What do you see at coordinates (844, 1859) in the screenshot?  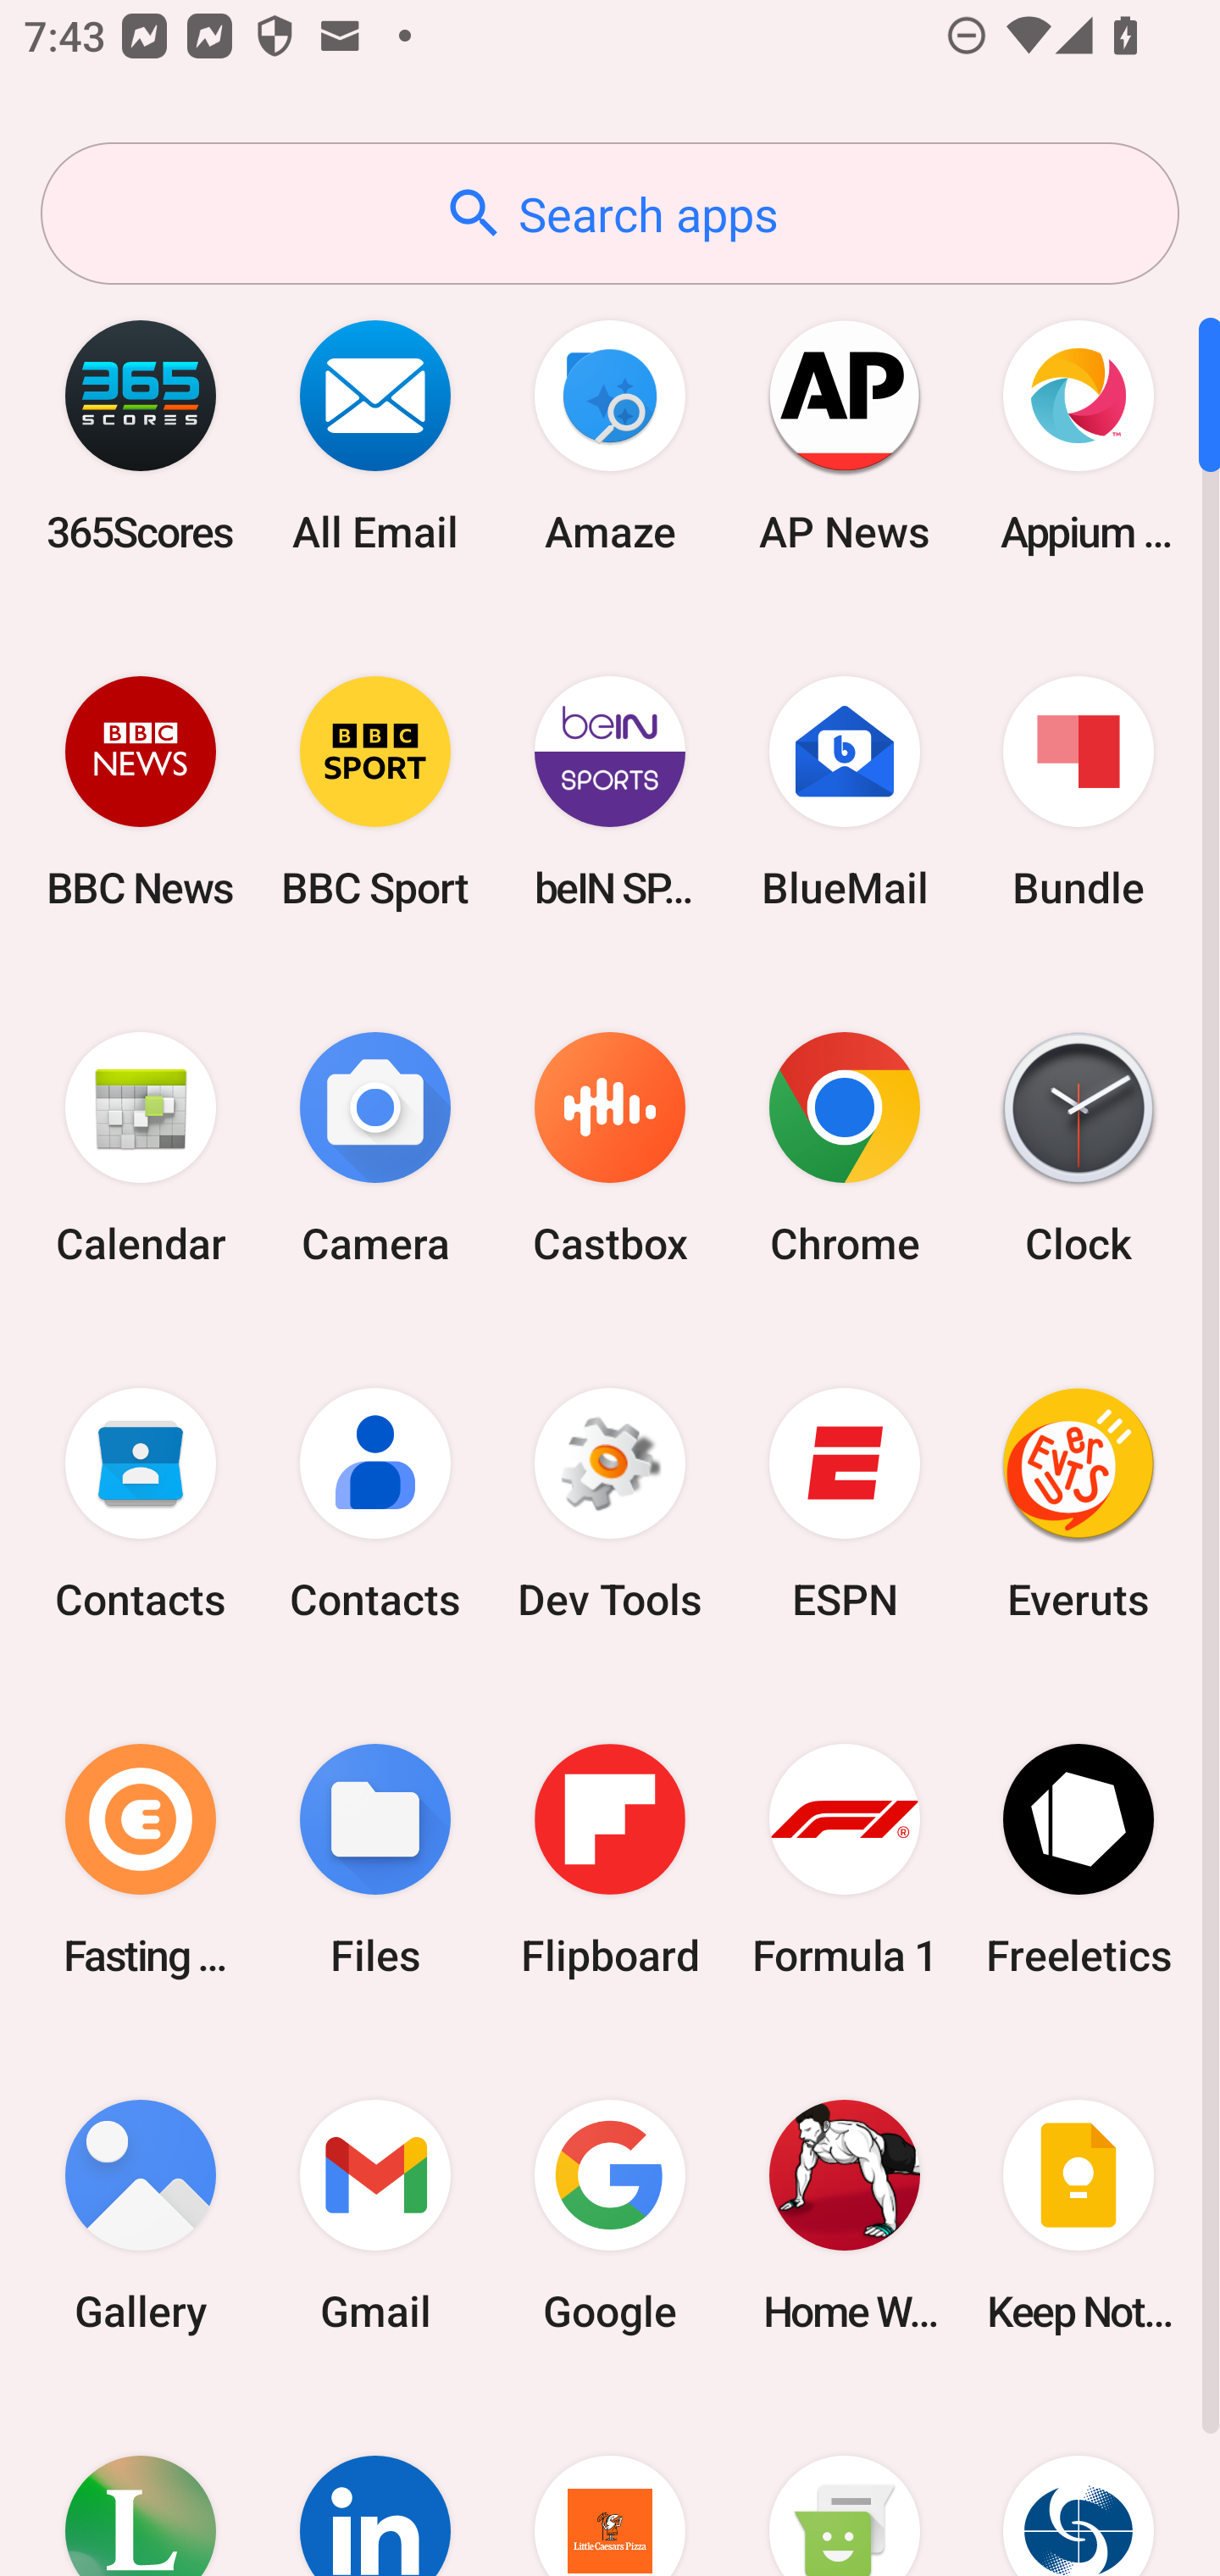 I see `Formula 1` at bounding box center [844, 1859].